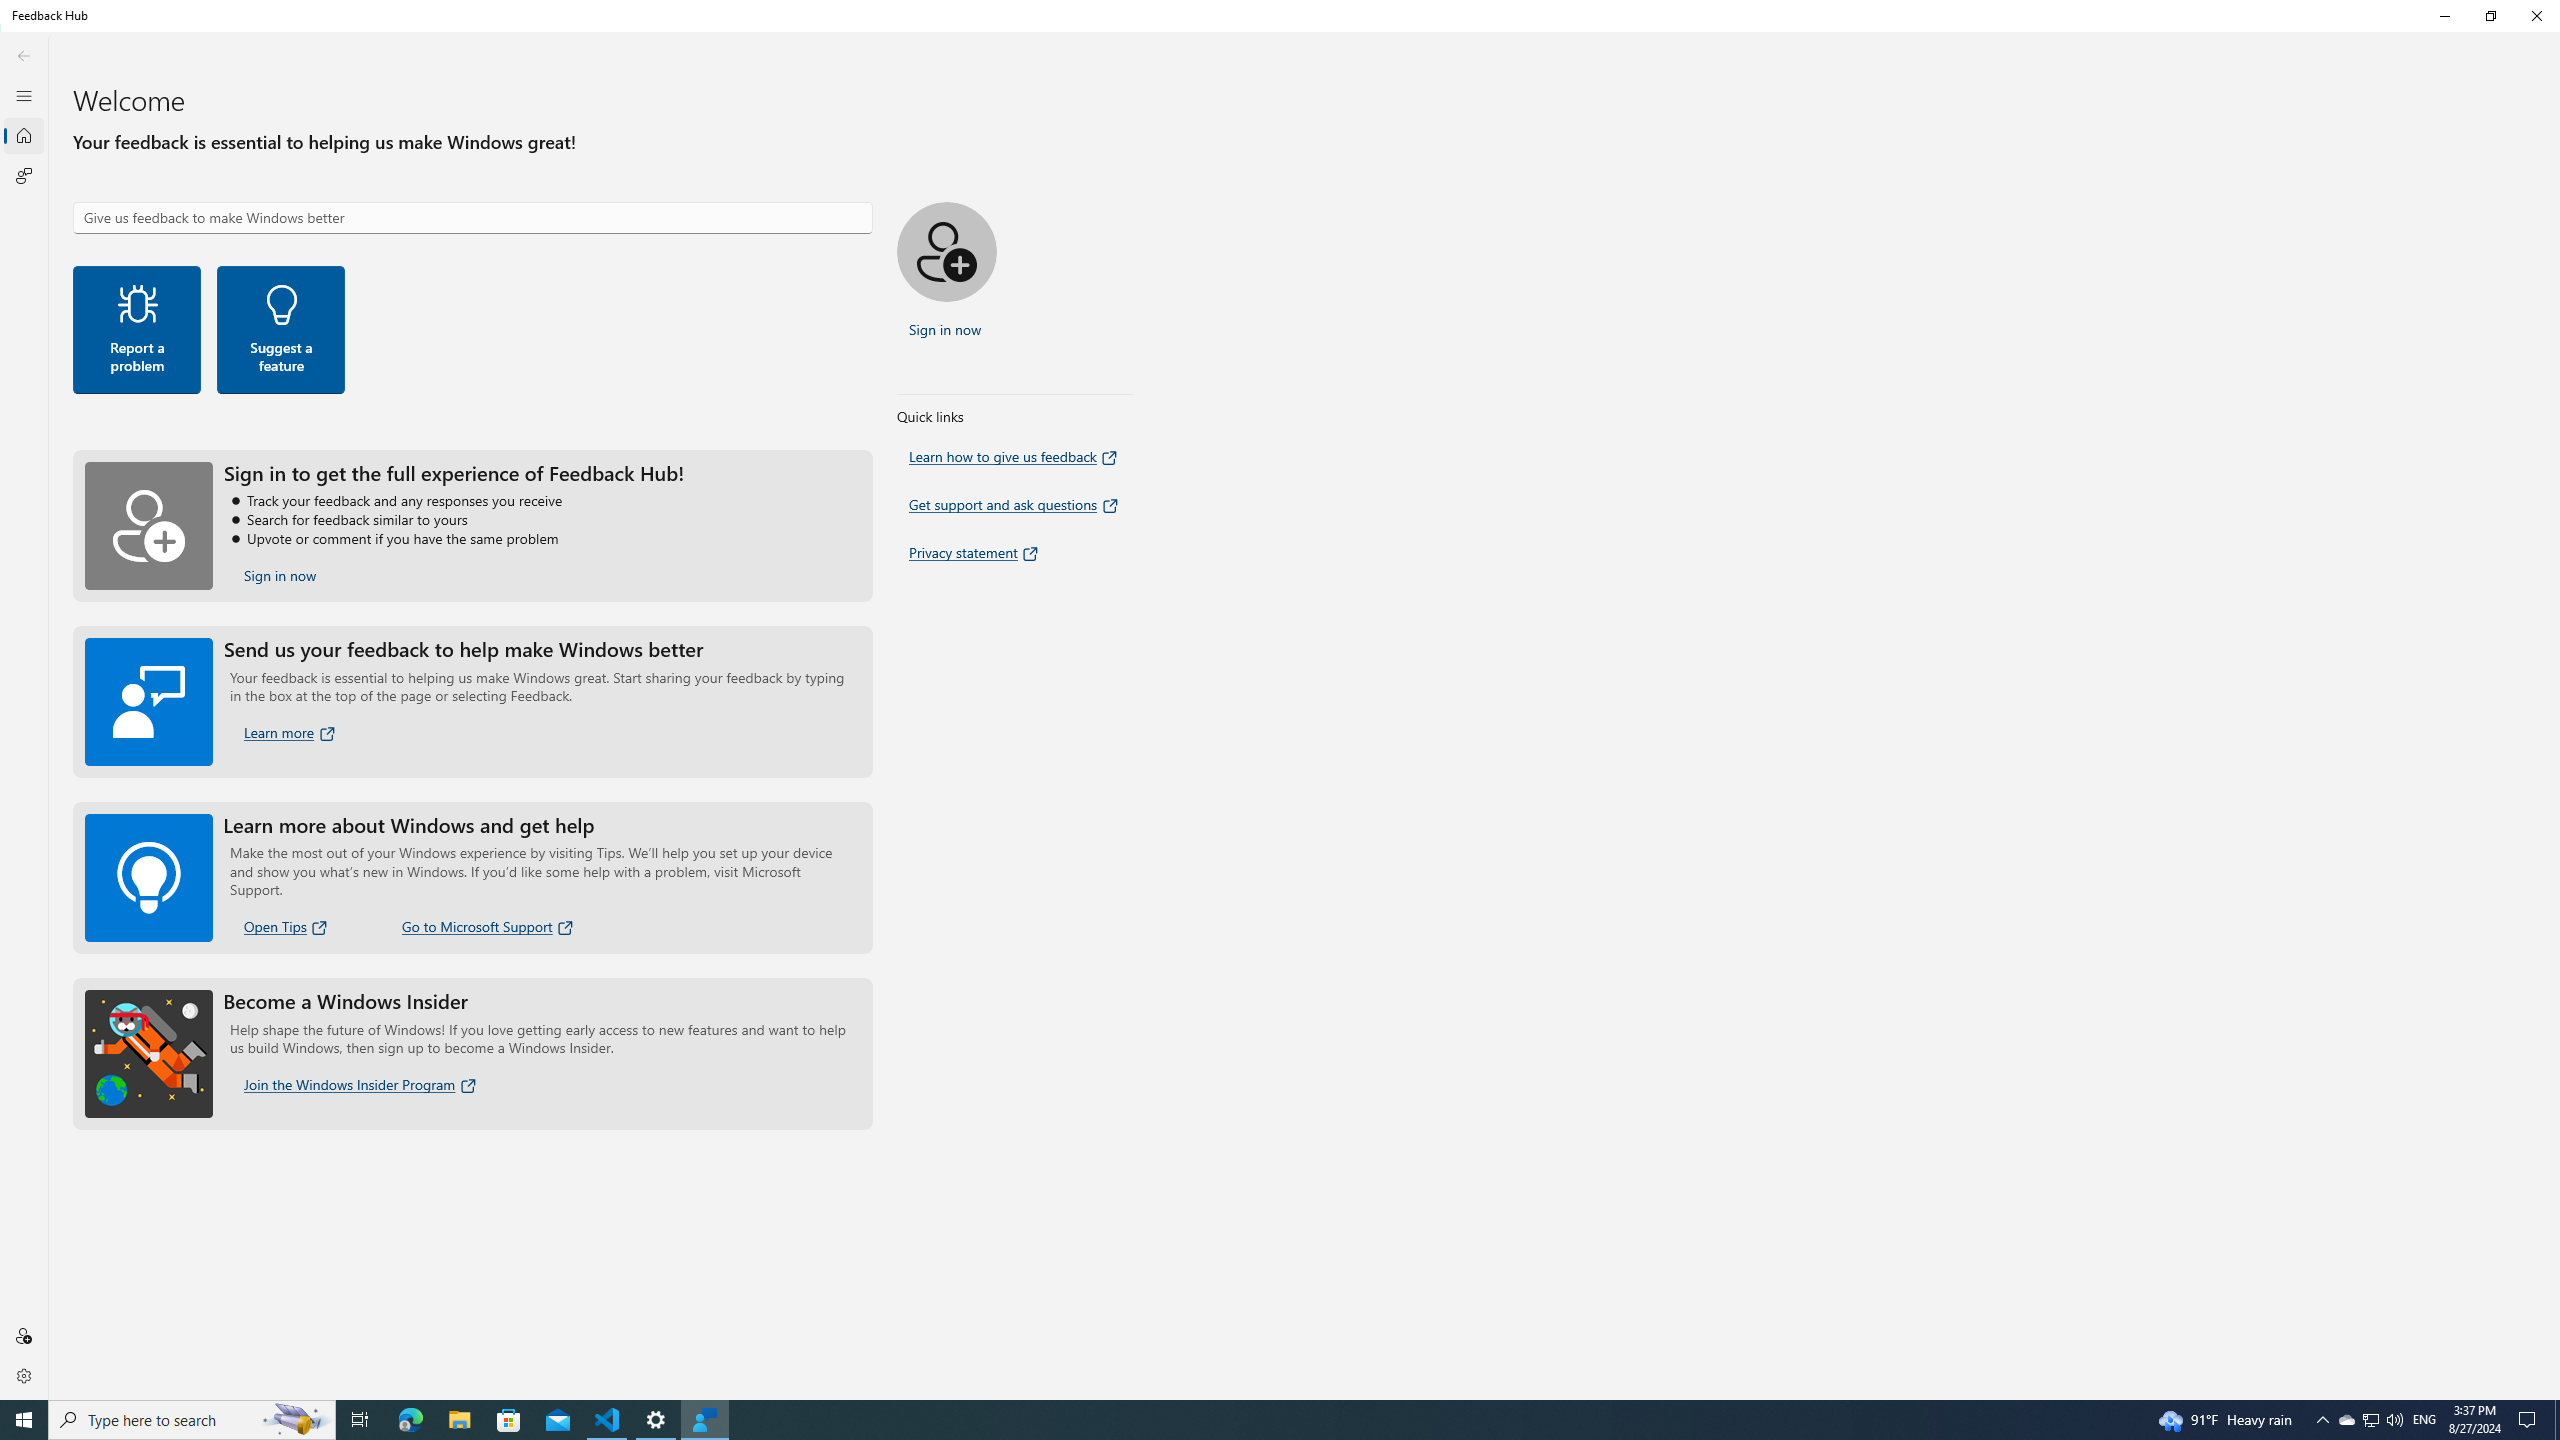 This screenshot has width=2560, height=1440. I want to click on Feedback, so click(24, 176).